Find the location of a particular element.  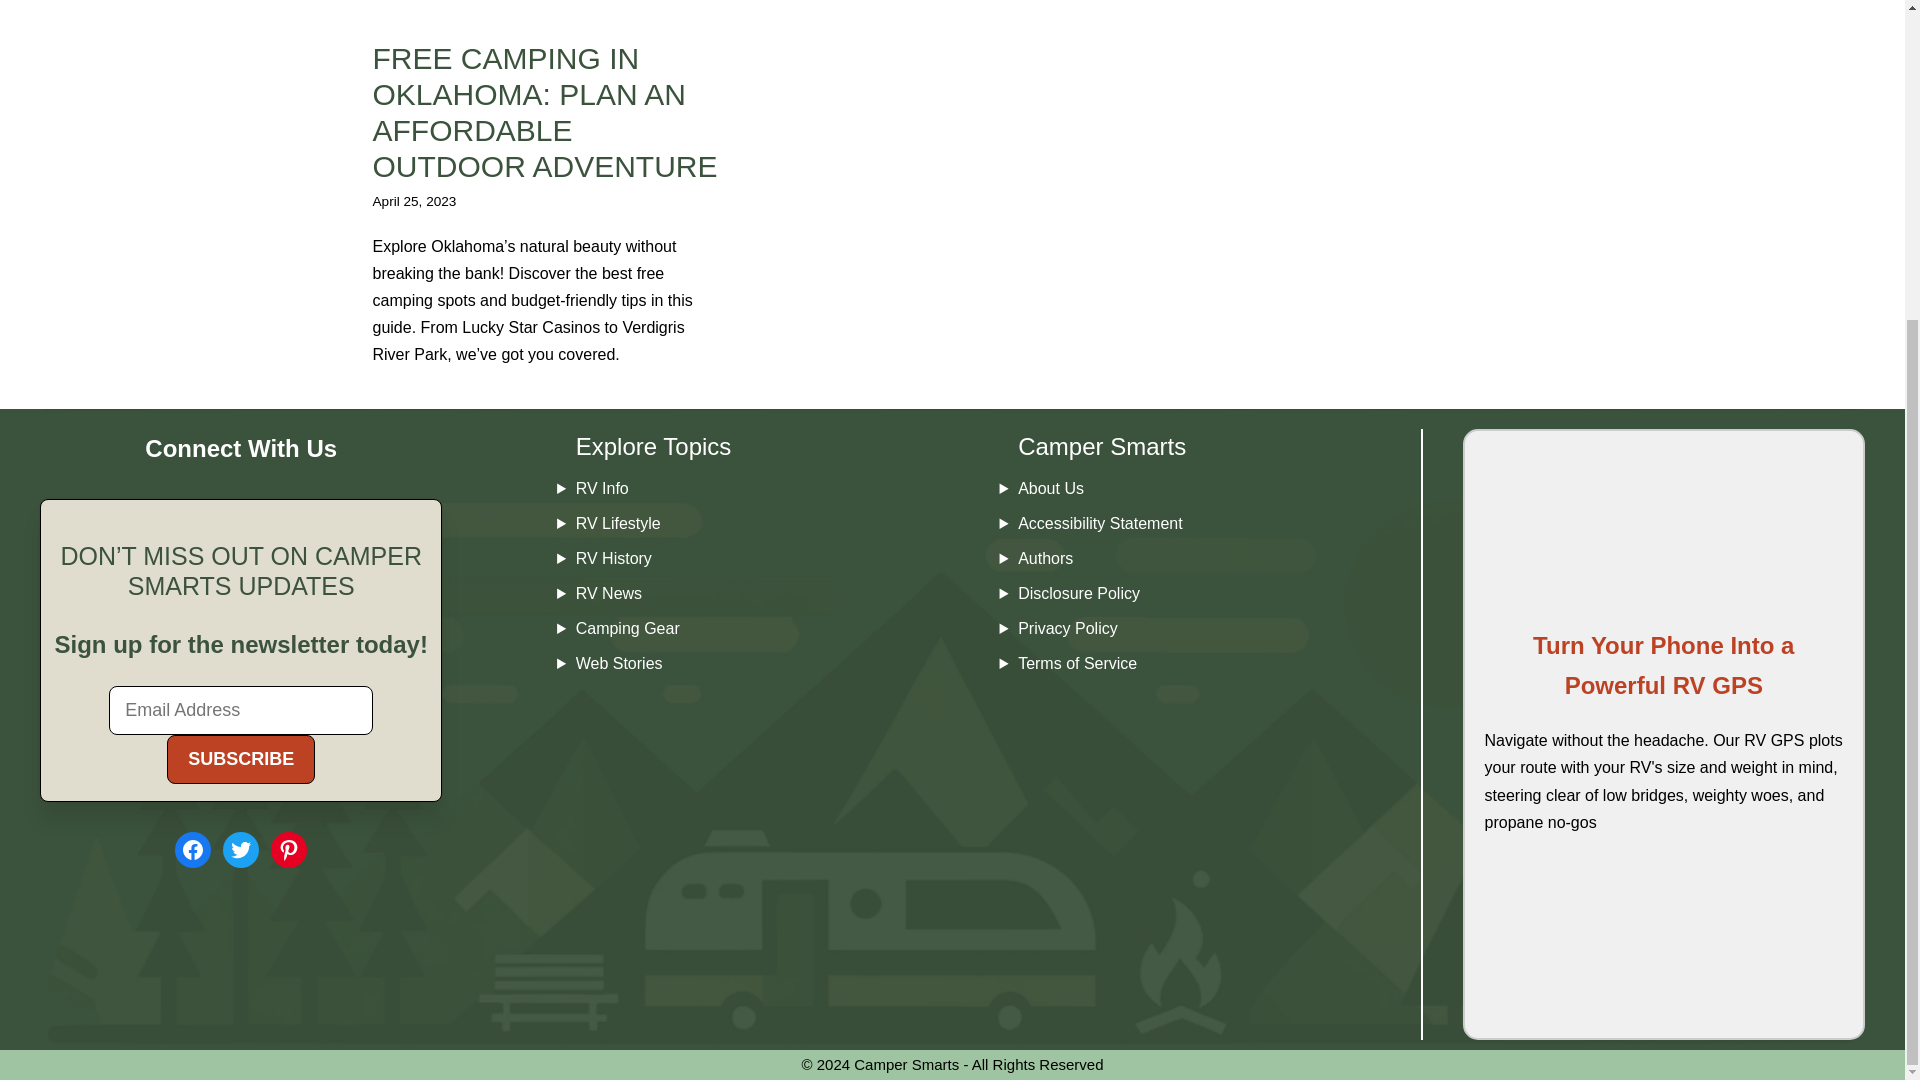

Follow Us On Facebook is located at coordinates (192, 850).